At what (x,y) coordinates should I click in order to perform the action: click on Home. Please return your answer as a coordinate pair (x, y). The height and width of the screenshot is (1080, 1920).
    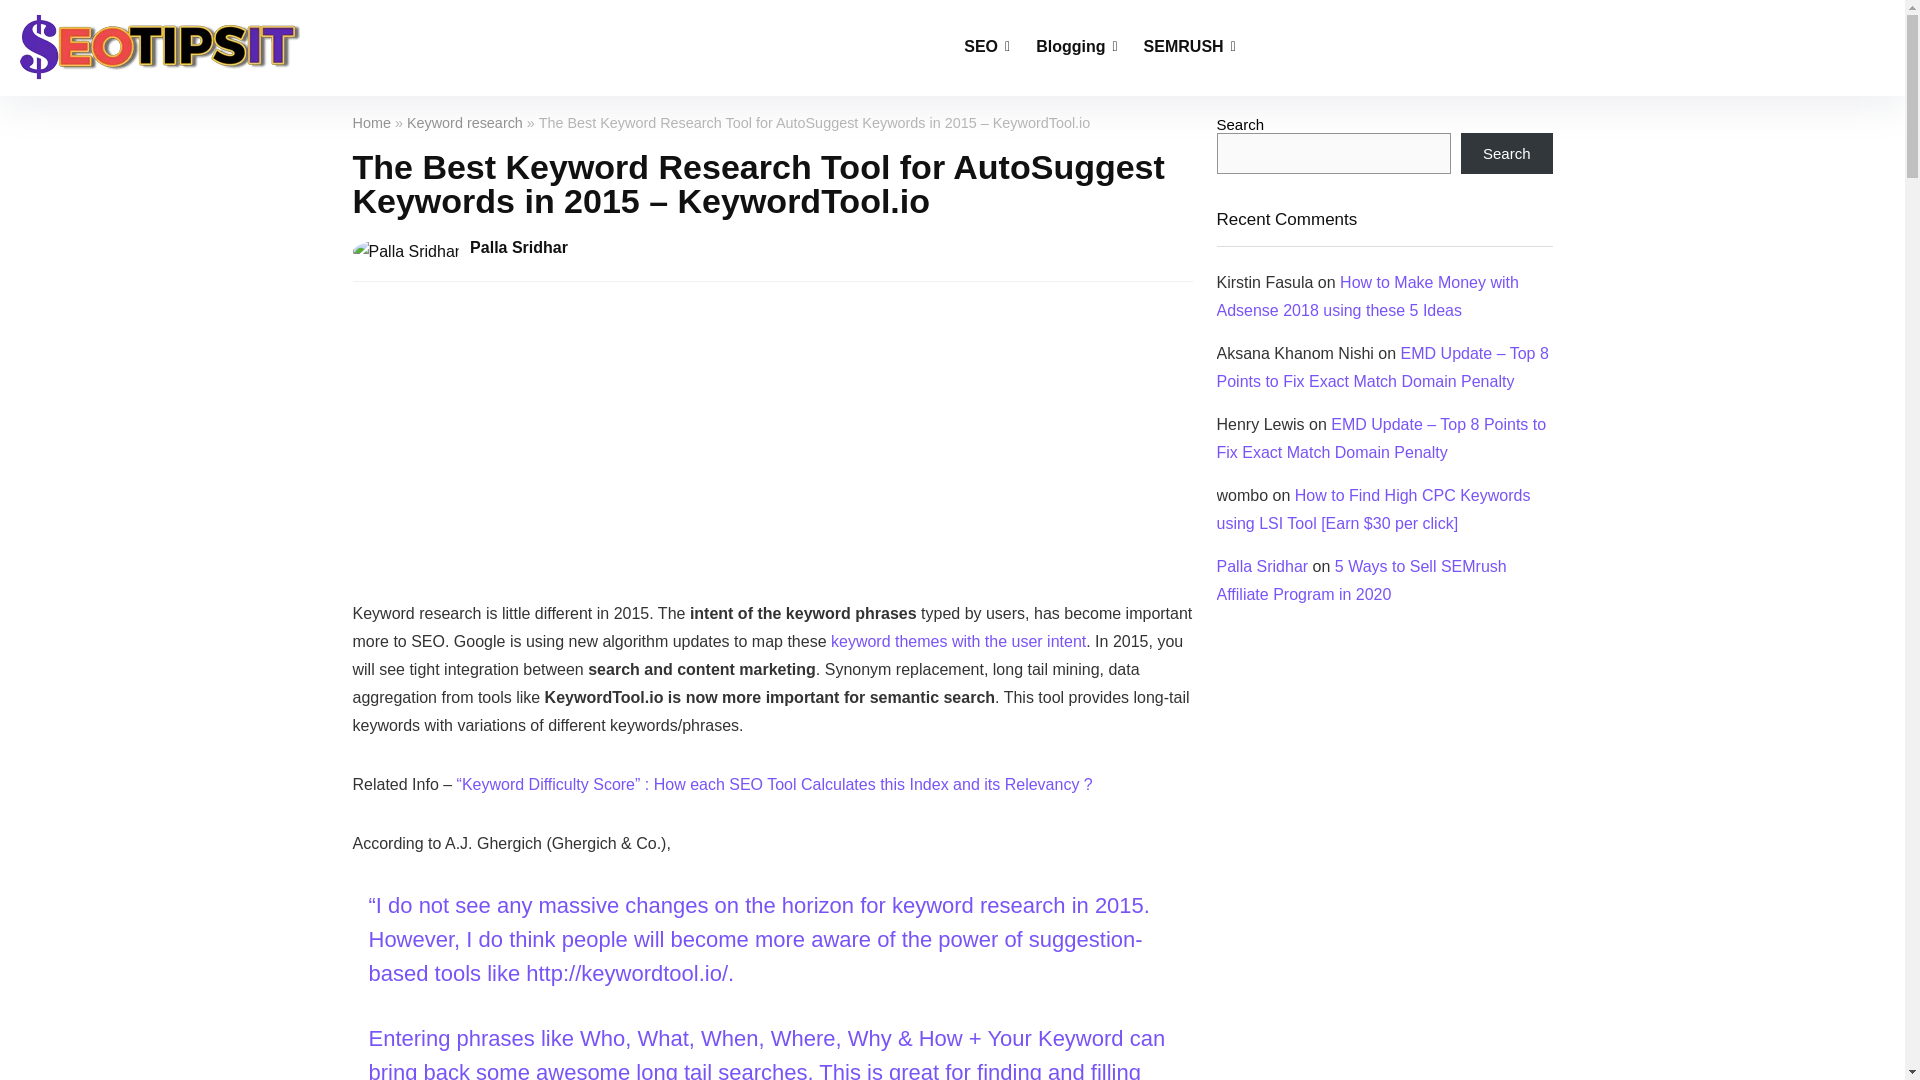
    Looking at the image, I should click on (370, 122).